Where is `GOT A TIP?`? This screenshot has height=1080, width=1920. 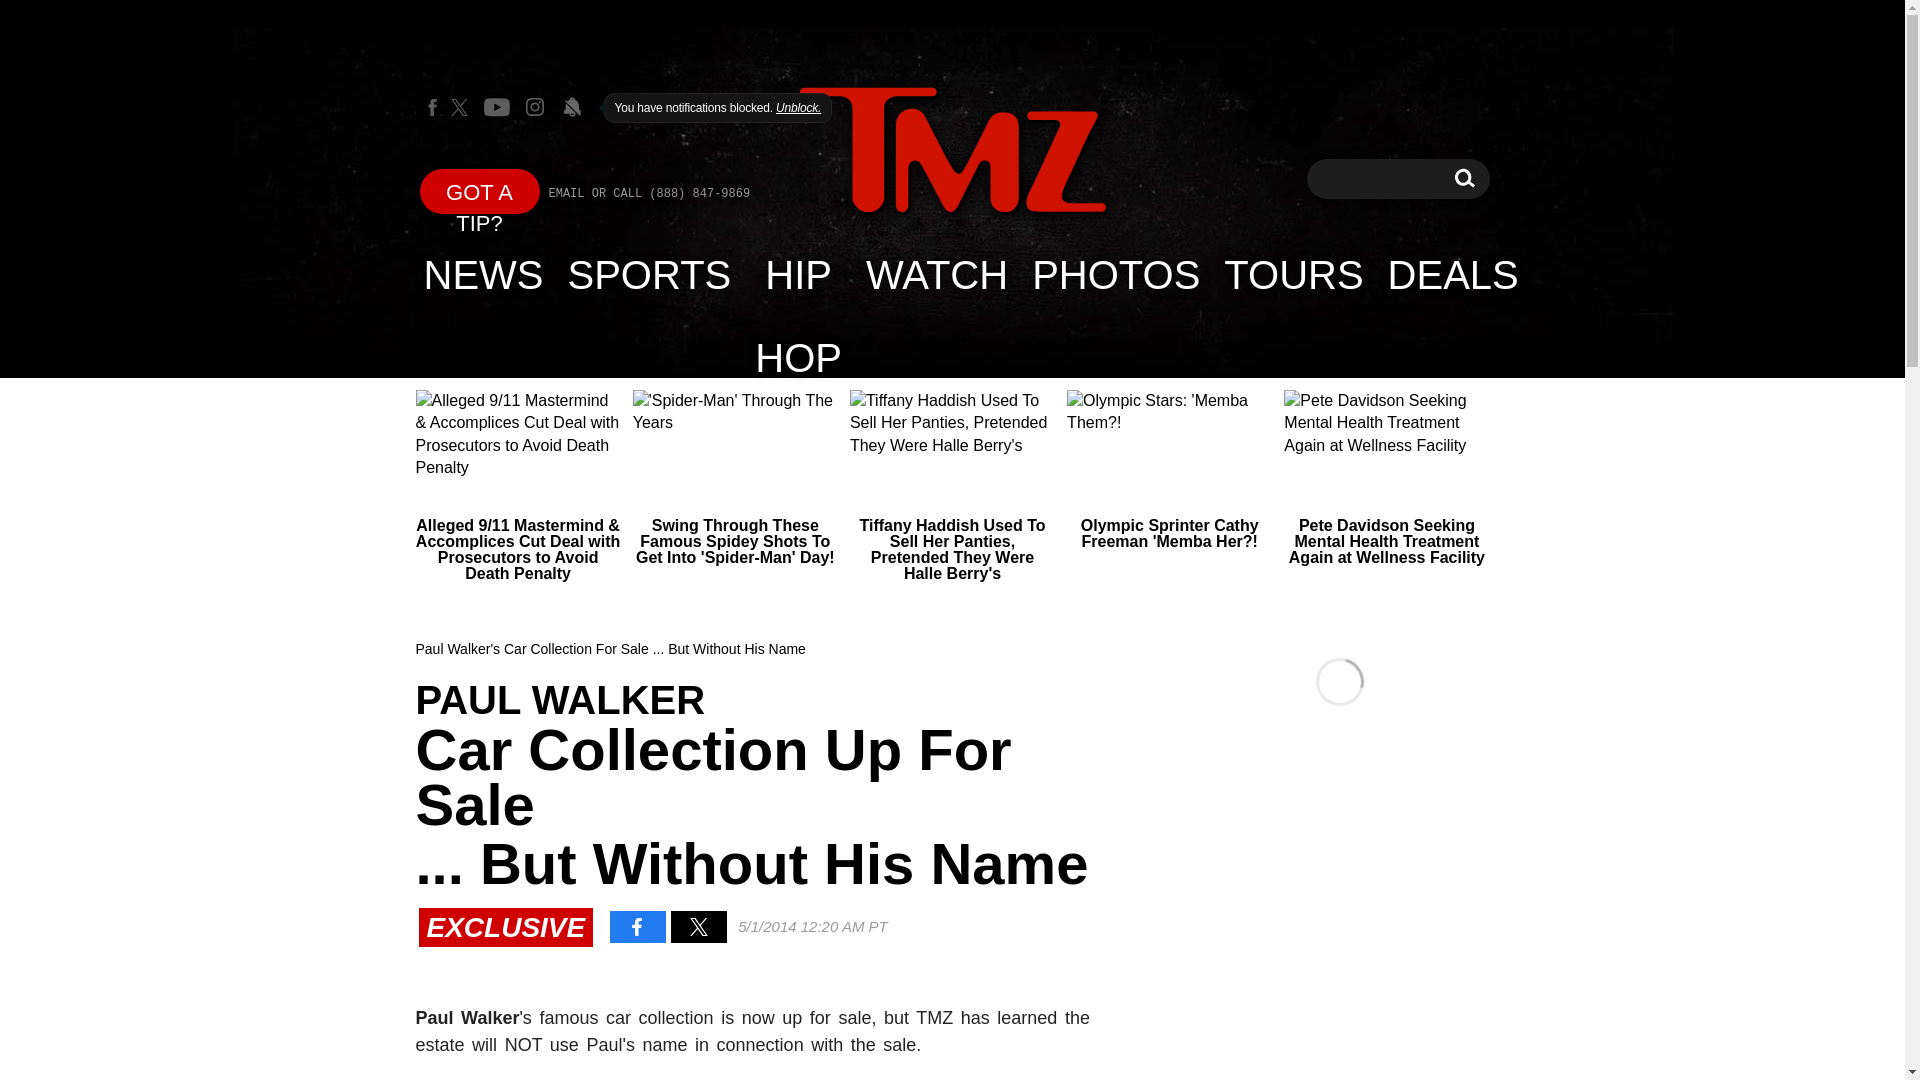 GOT A TIP? is located at coordinates (1115, 274).